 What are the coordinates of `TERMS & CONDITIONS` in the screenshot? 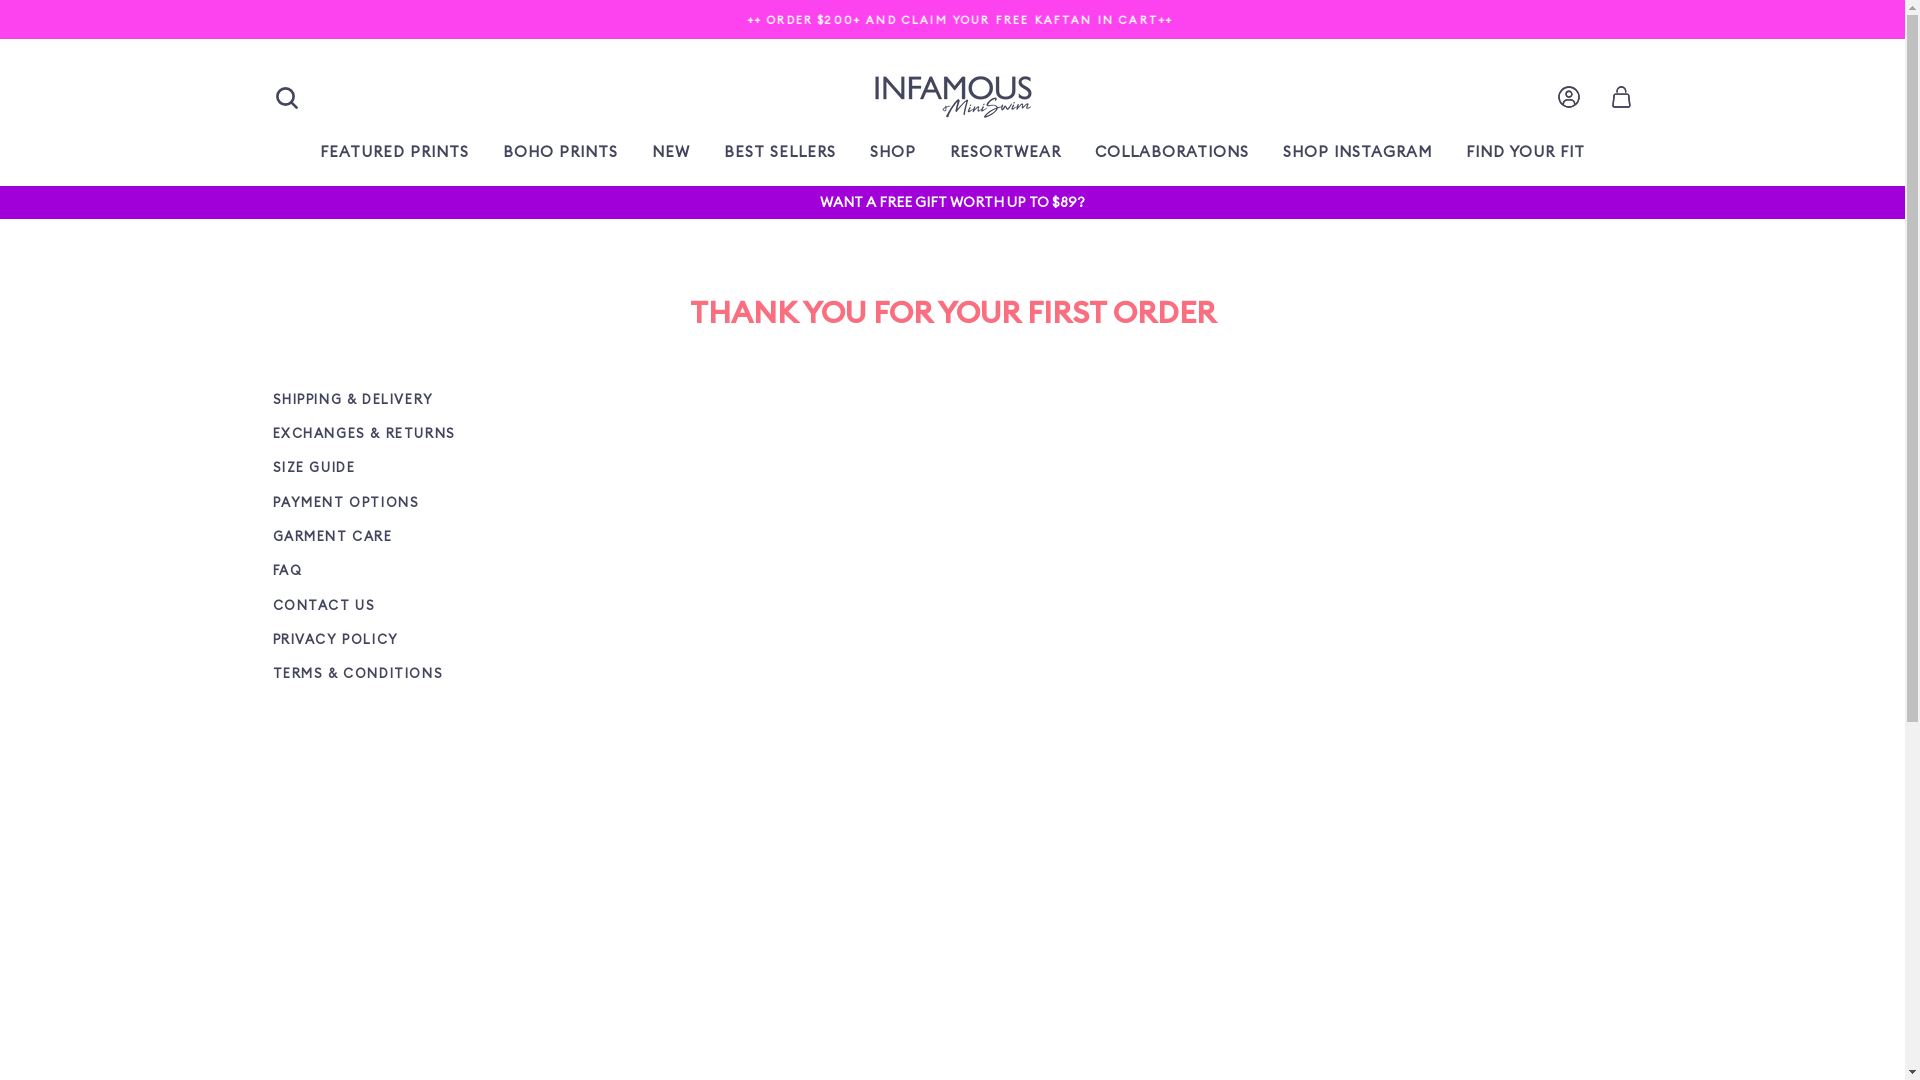 It's located at (434, 674).